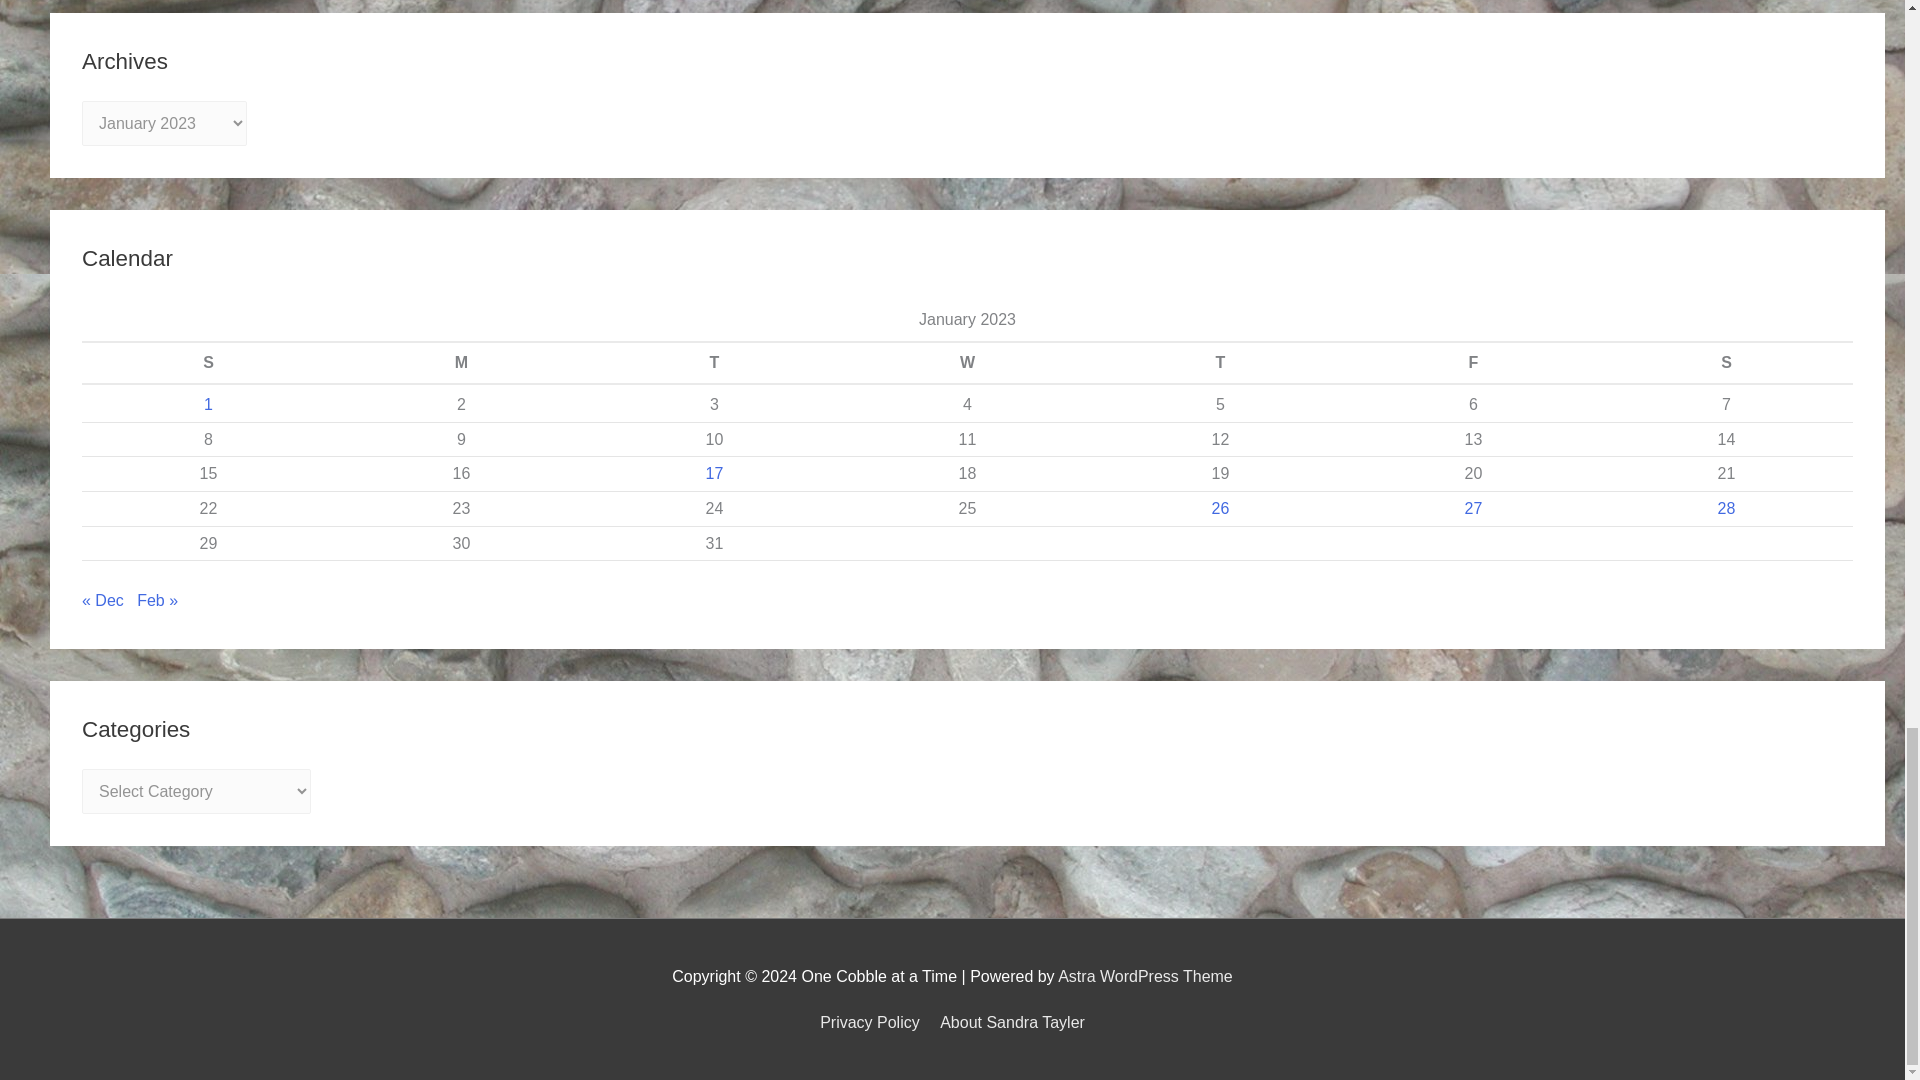 This screenshot has height=1080, width=1920. What do you see at coordinates (1726, 508) in the screenshot?
I see `28` at bounding box center [1726, 508].